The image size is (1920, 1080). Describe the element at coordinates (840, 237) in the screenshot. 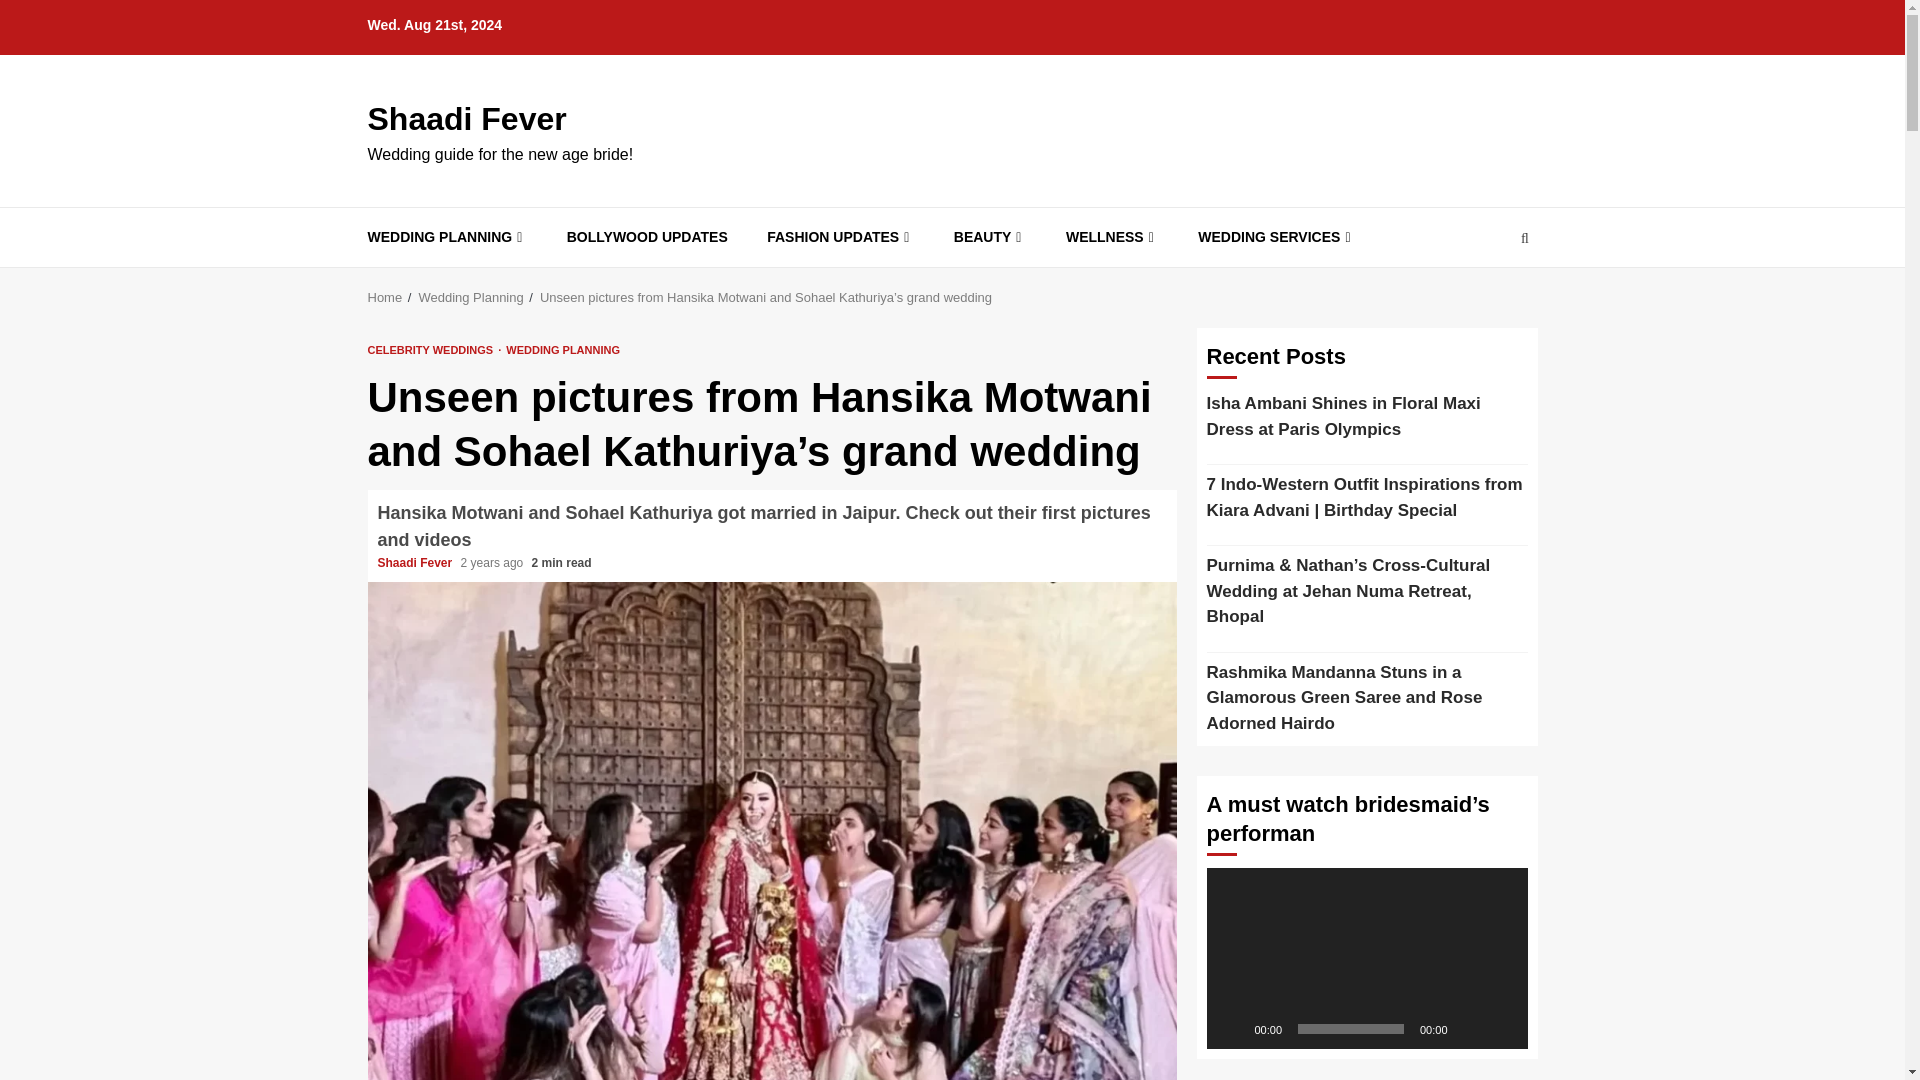

I see `FASHION UPDATES` at that location.